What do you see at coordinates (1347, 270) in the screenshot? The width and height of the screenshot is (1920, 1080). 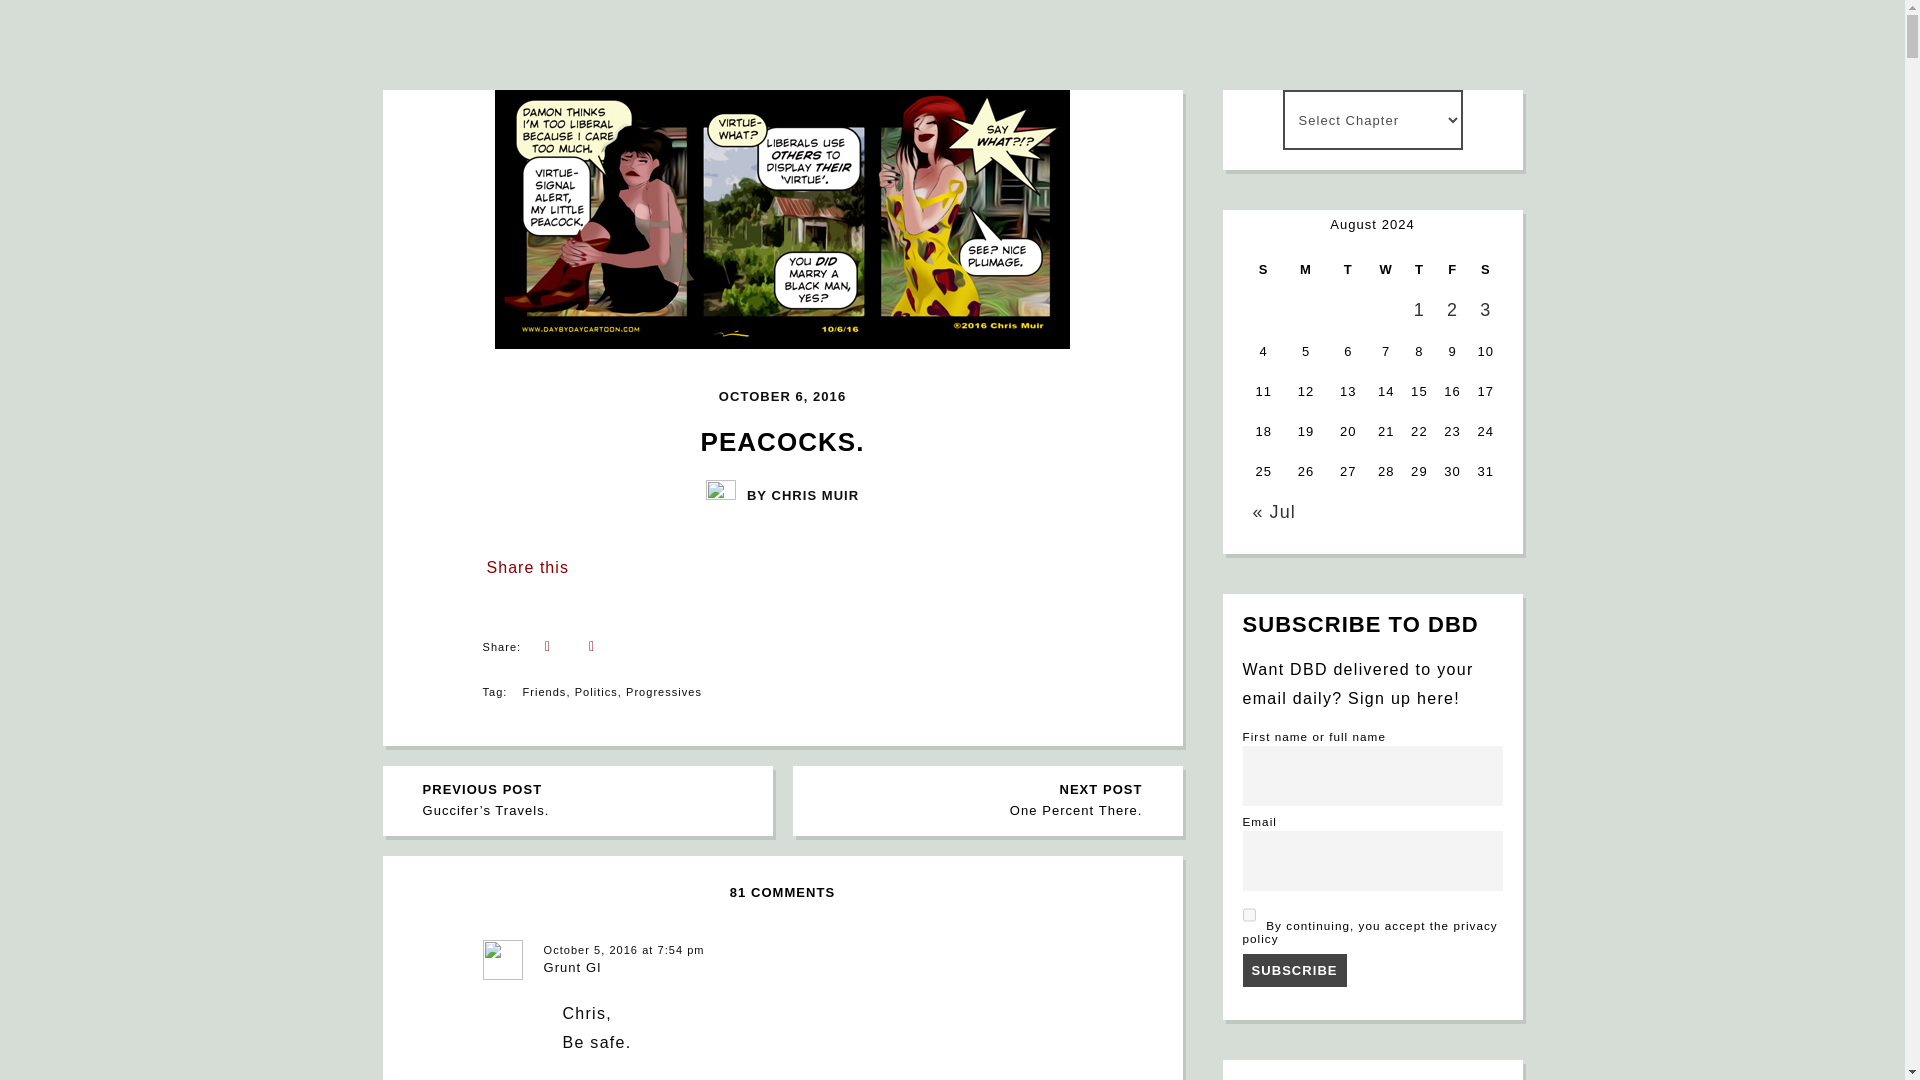 I see `Tuesday` at bounding box center [1347, 270].